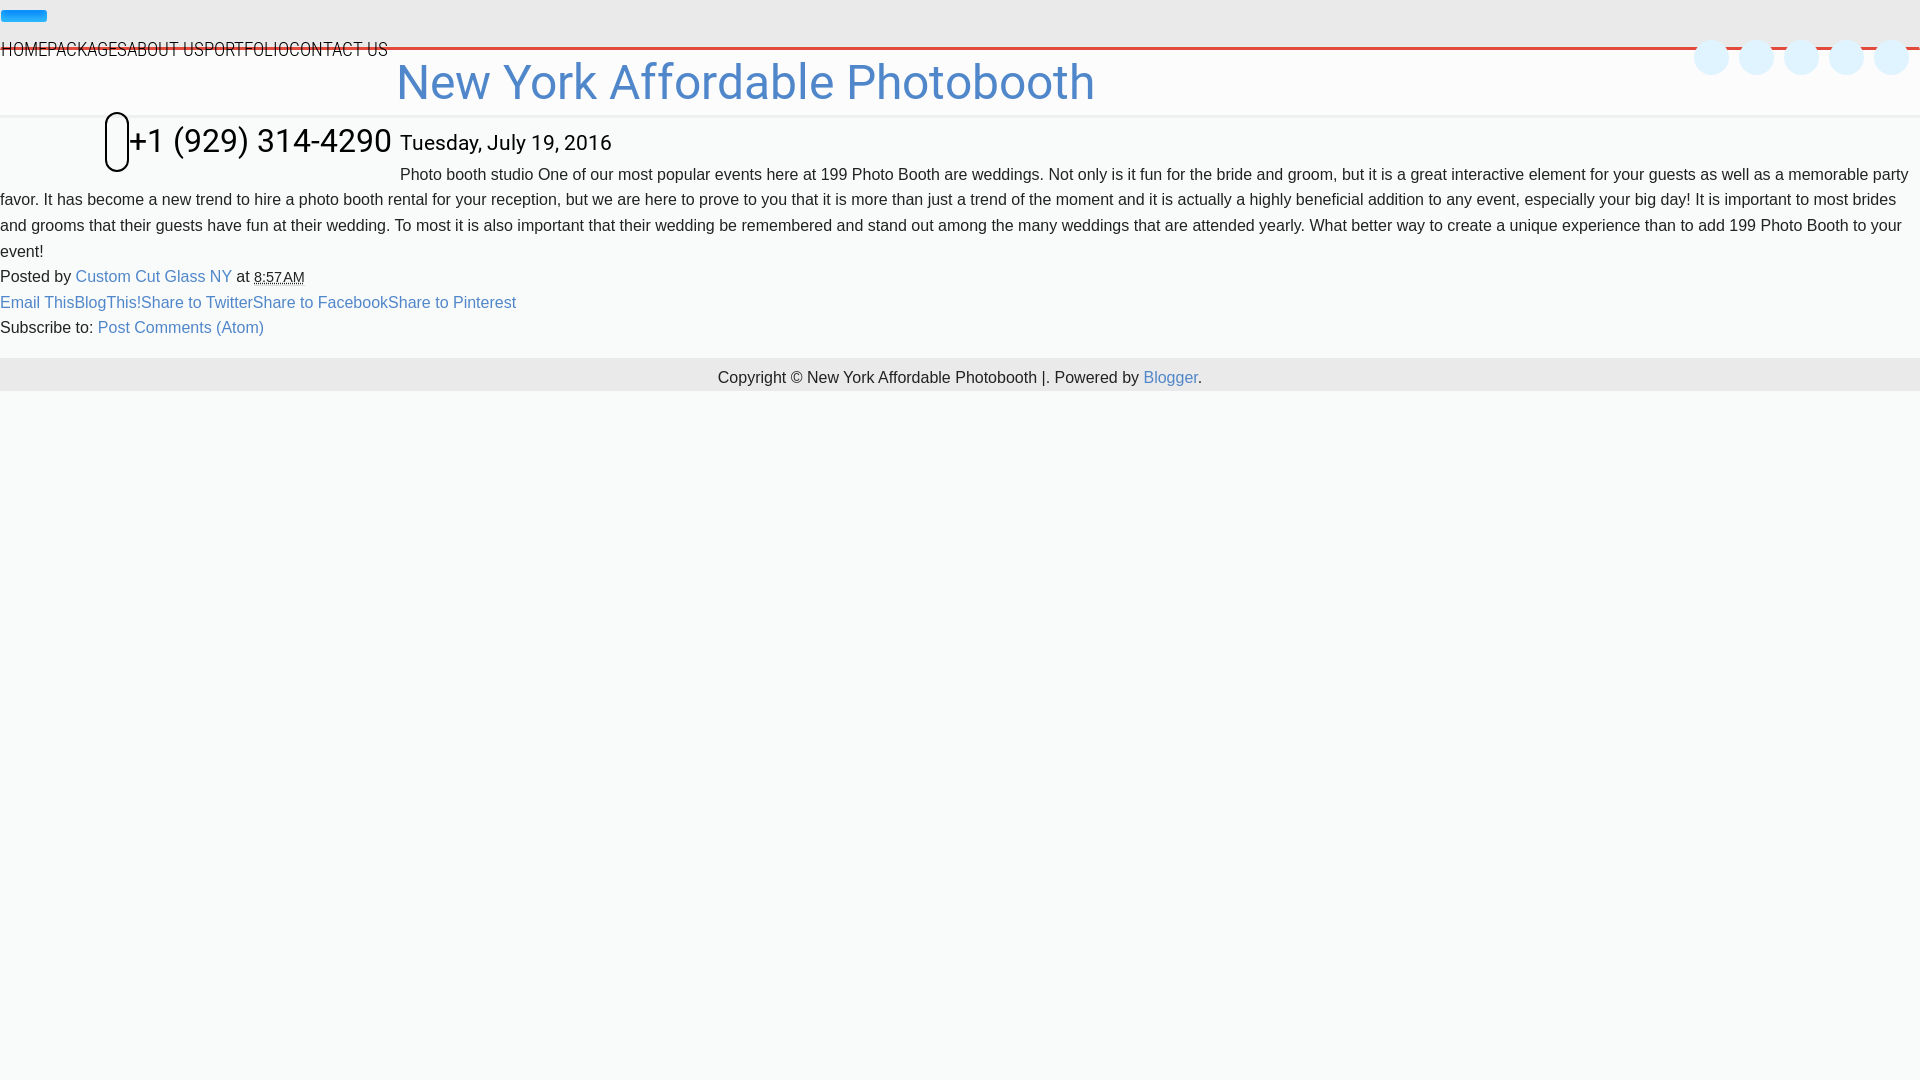 The height and width of the screenshot is (1080, 1920). What do you see at coordinates (197, 302) in the screenshot?
I see `Share to Twitter` at bounding box center [197, 302].